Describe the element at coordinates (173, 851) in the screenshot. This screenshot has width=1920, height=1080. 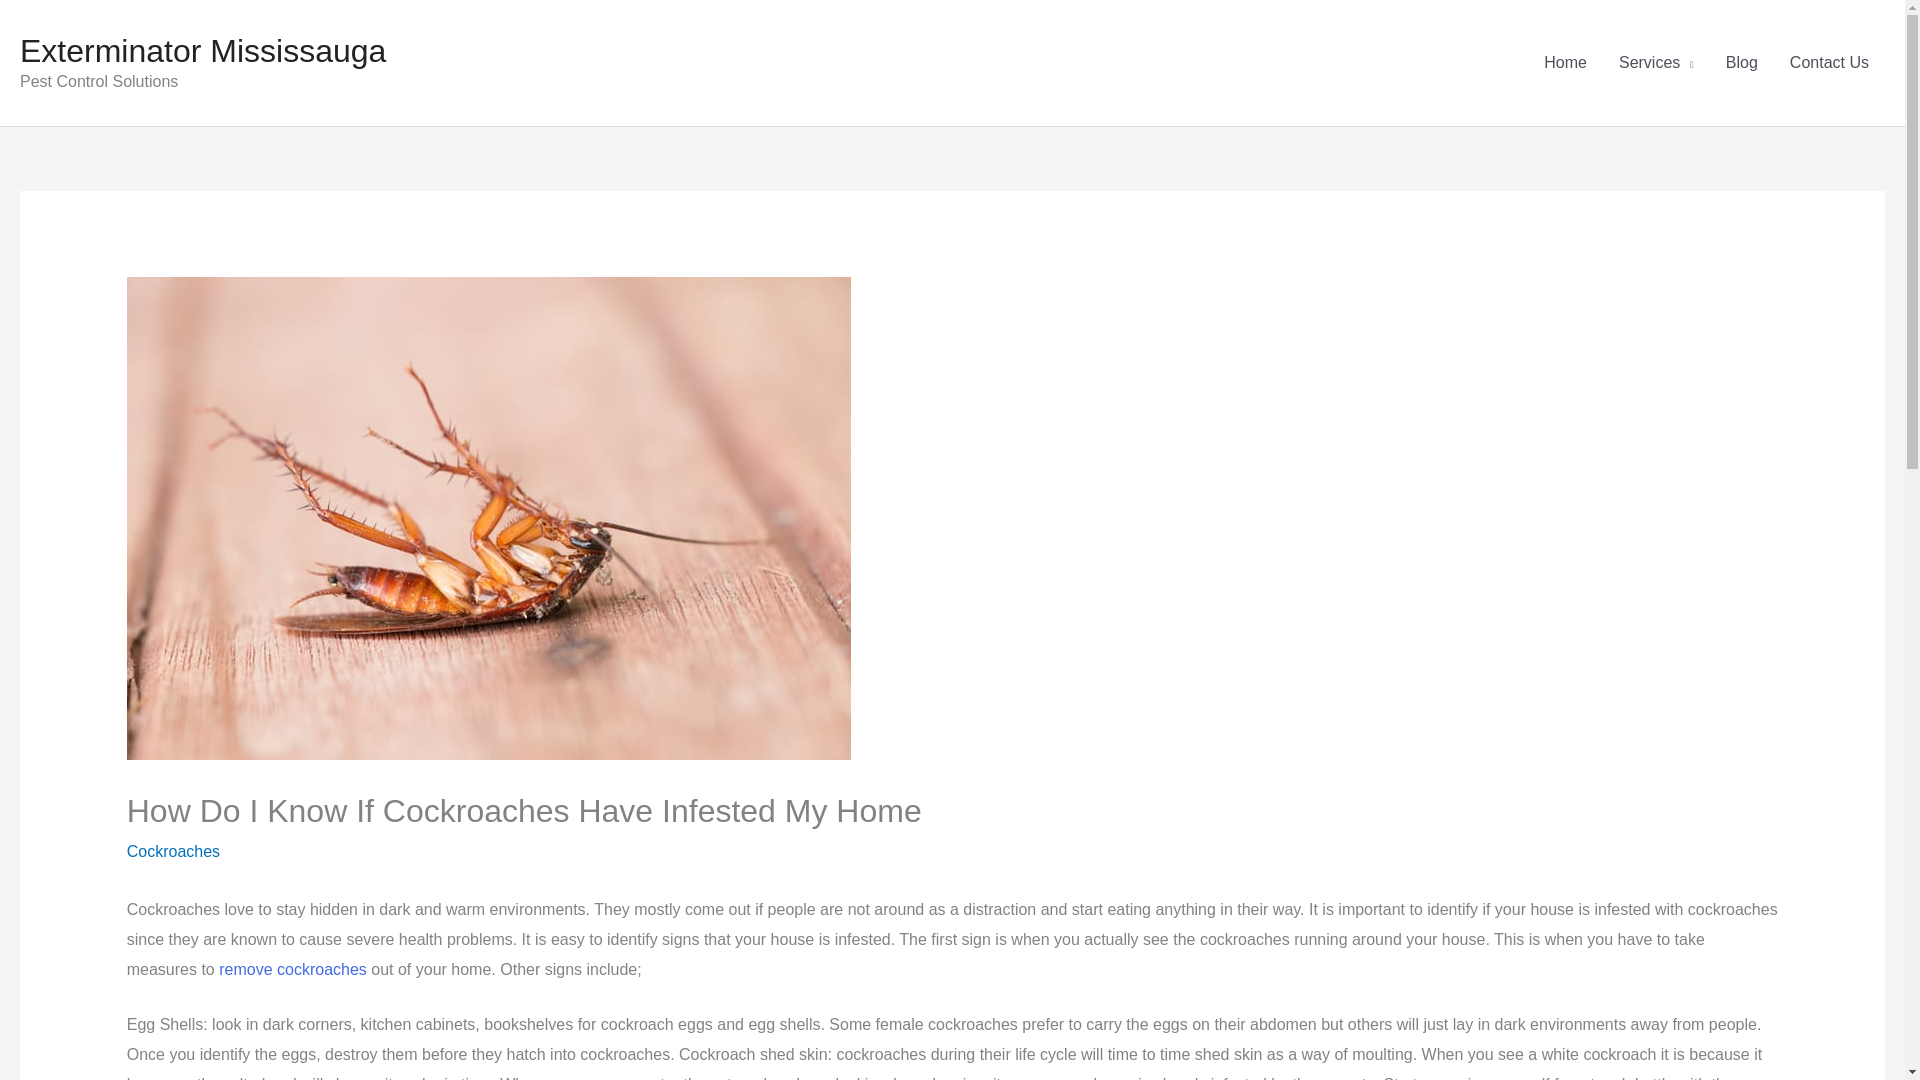
I see `Cockroaches` at that location.